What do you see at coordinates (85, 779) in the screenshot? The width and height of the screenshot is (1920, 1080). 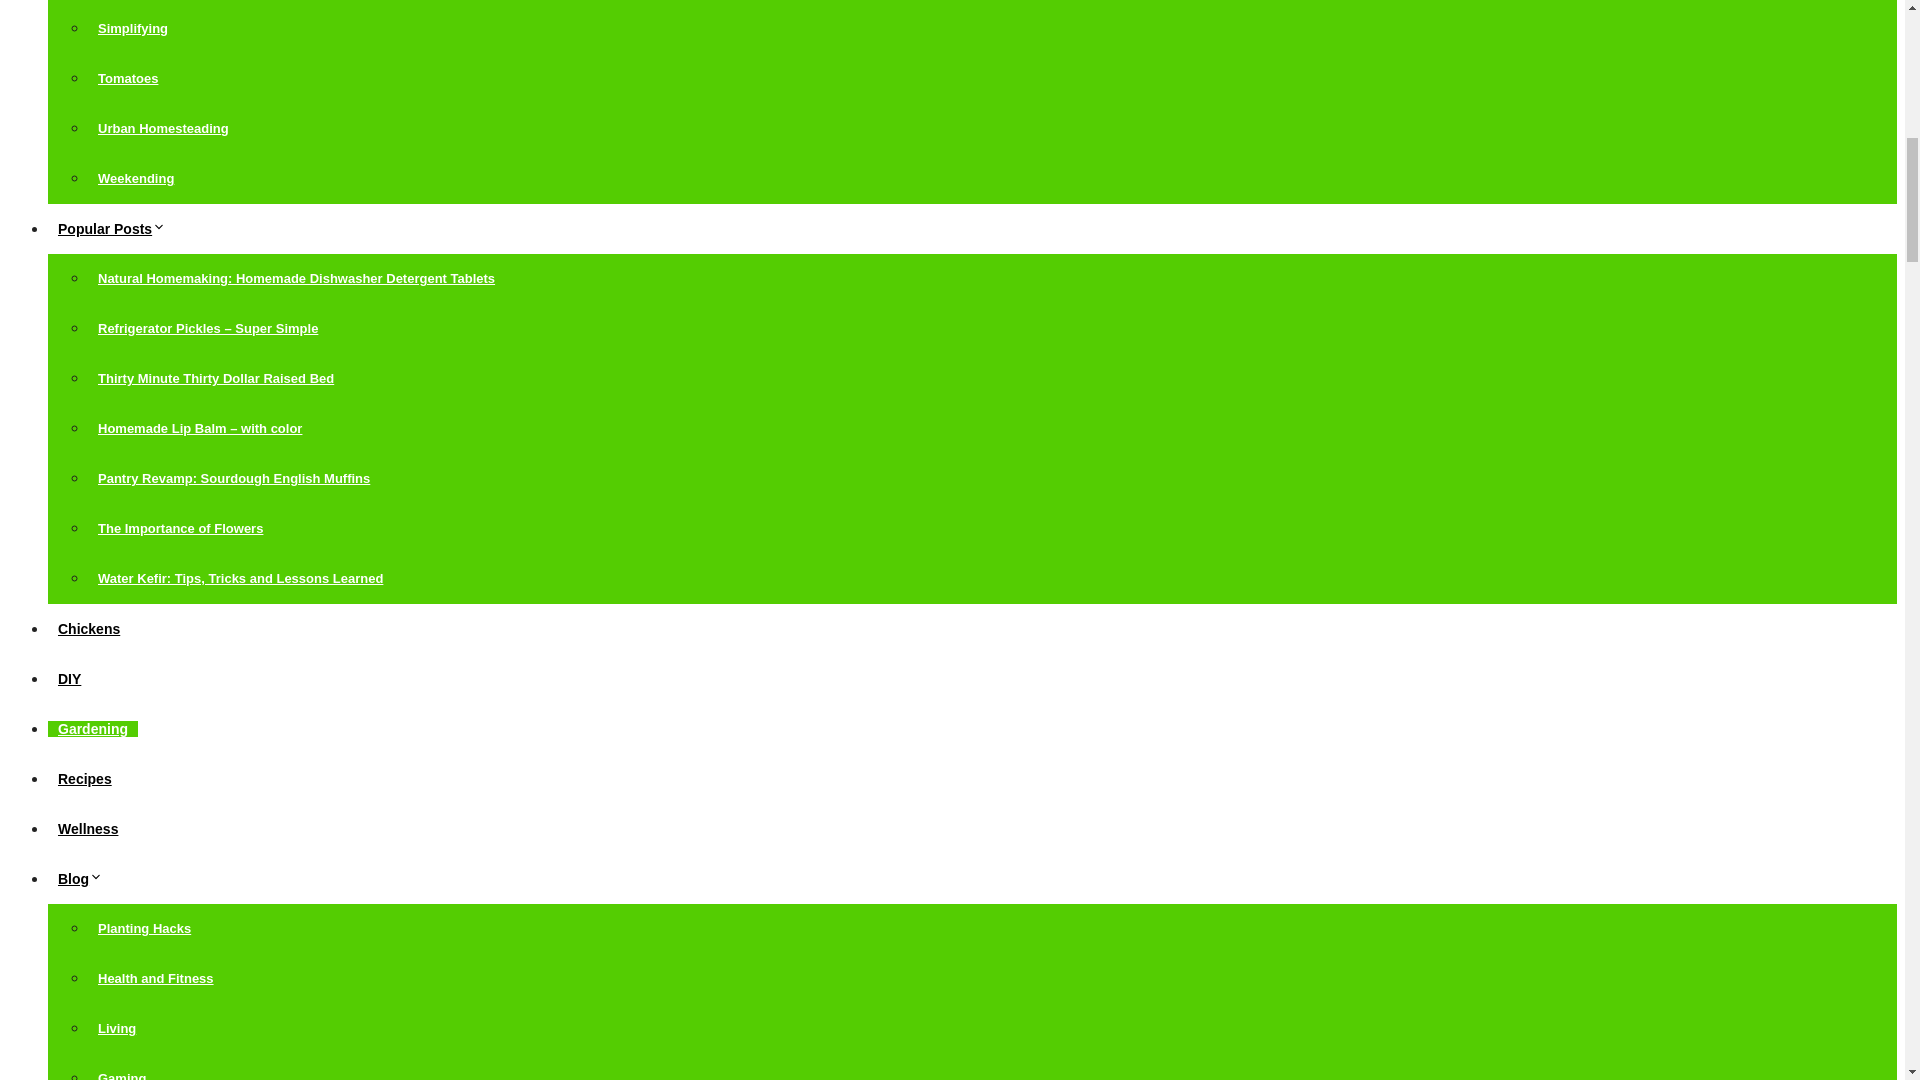 I see `Recipes` at bounding box center [85, 779].